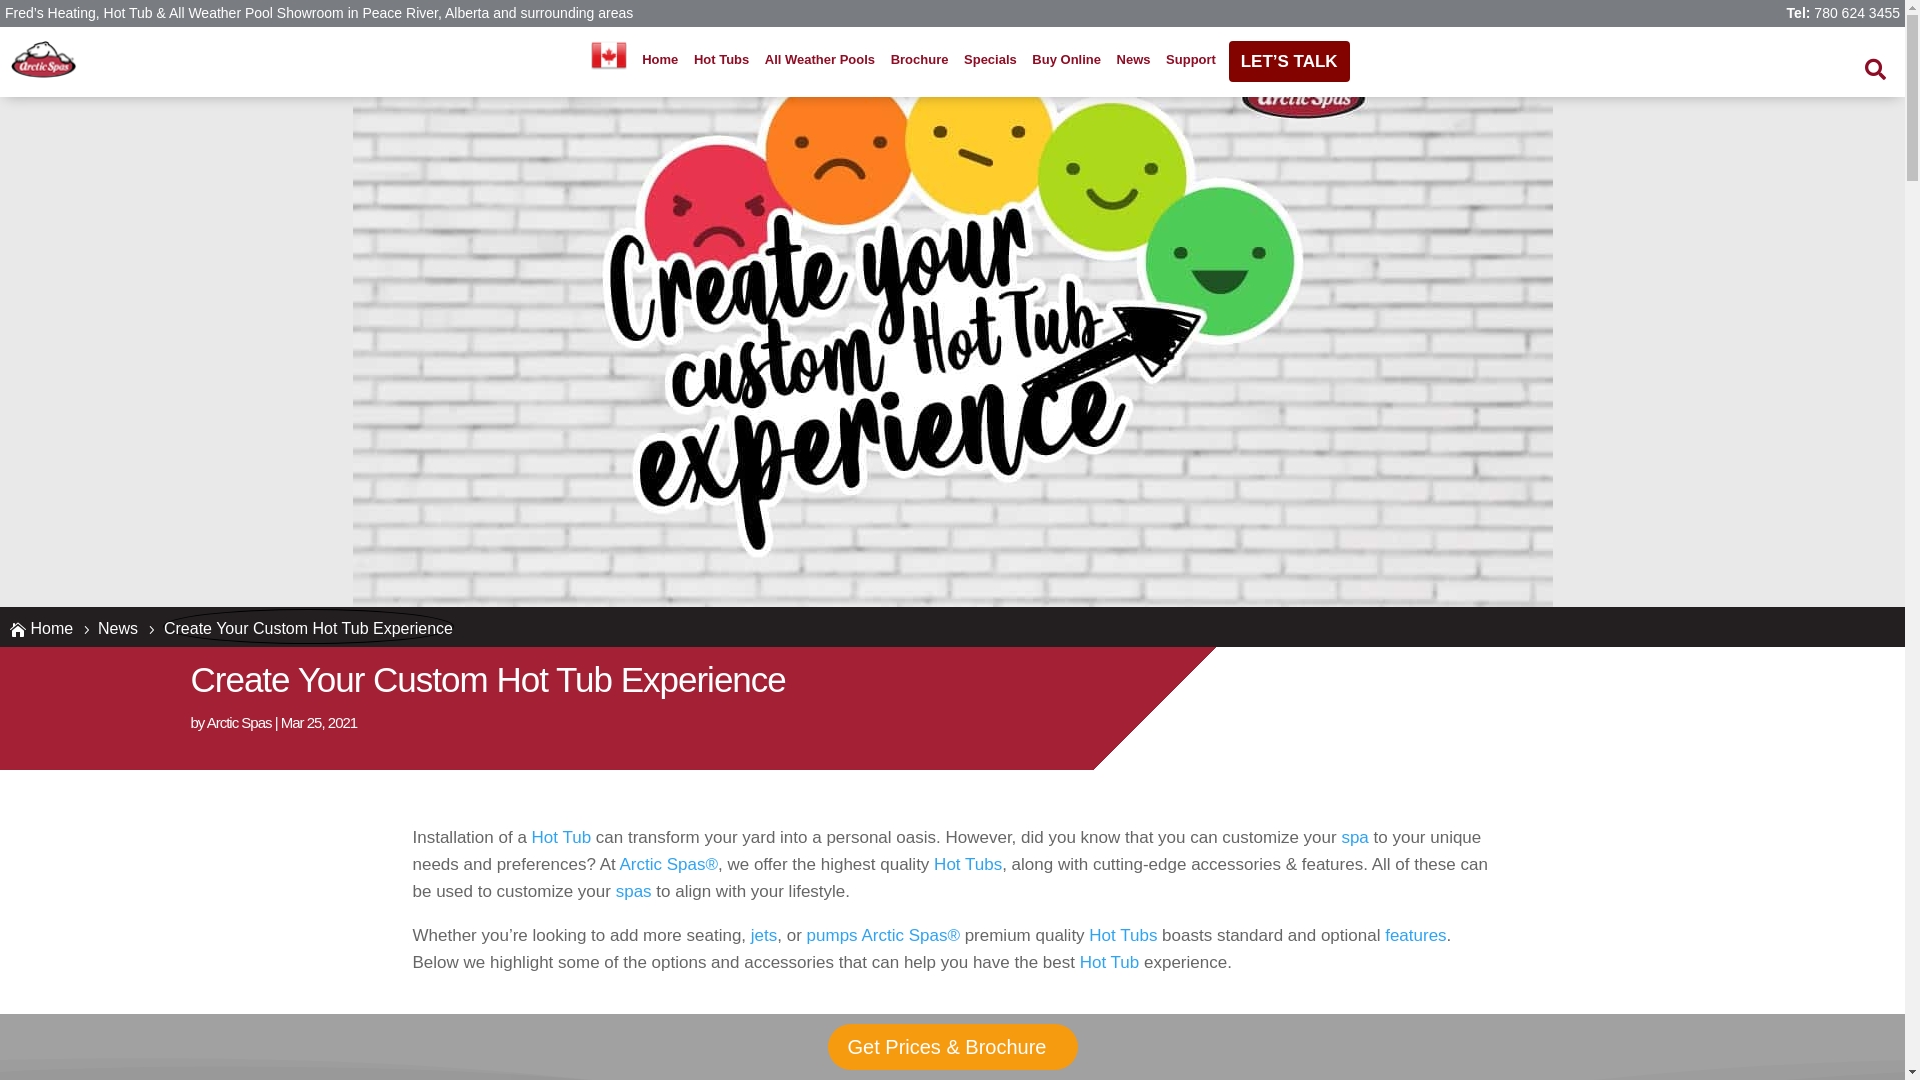 This screenshot has width=1920, height=1080. I want to click on Hot Tubs, so click(1123, 936).